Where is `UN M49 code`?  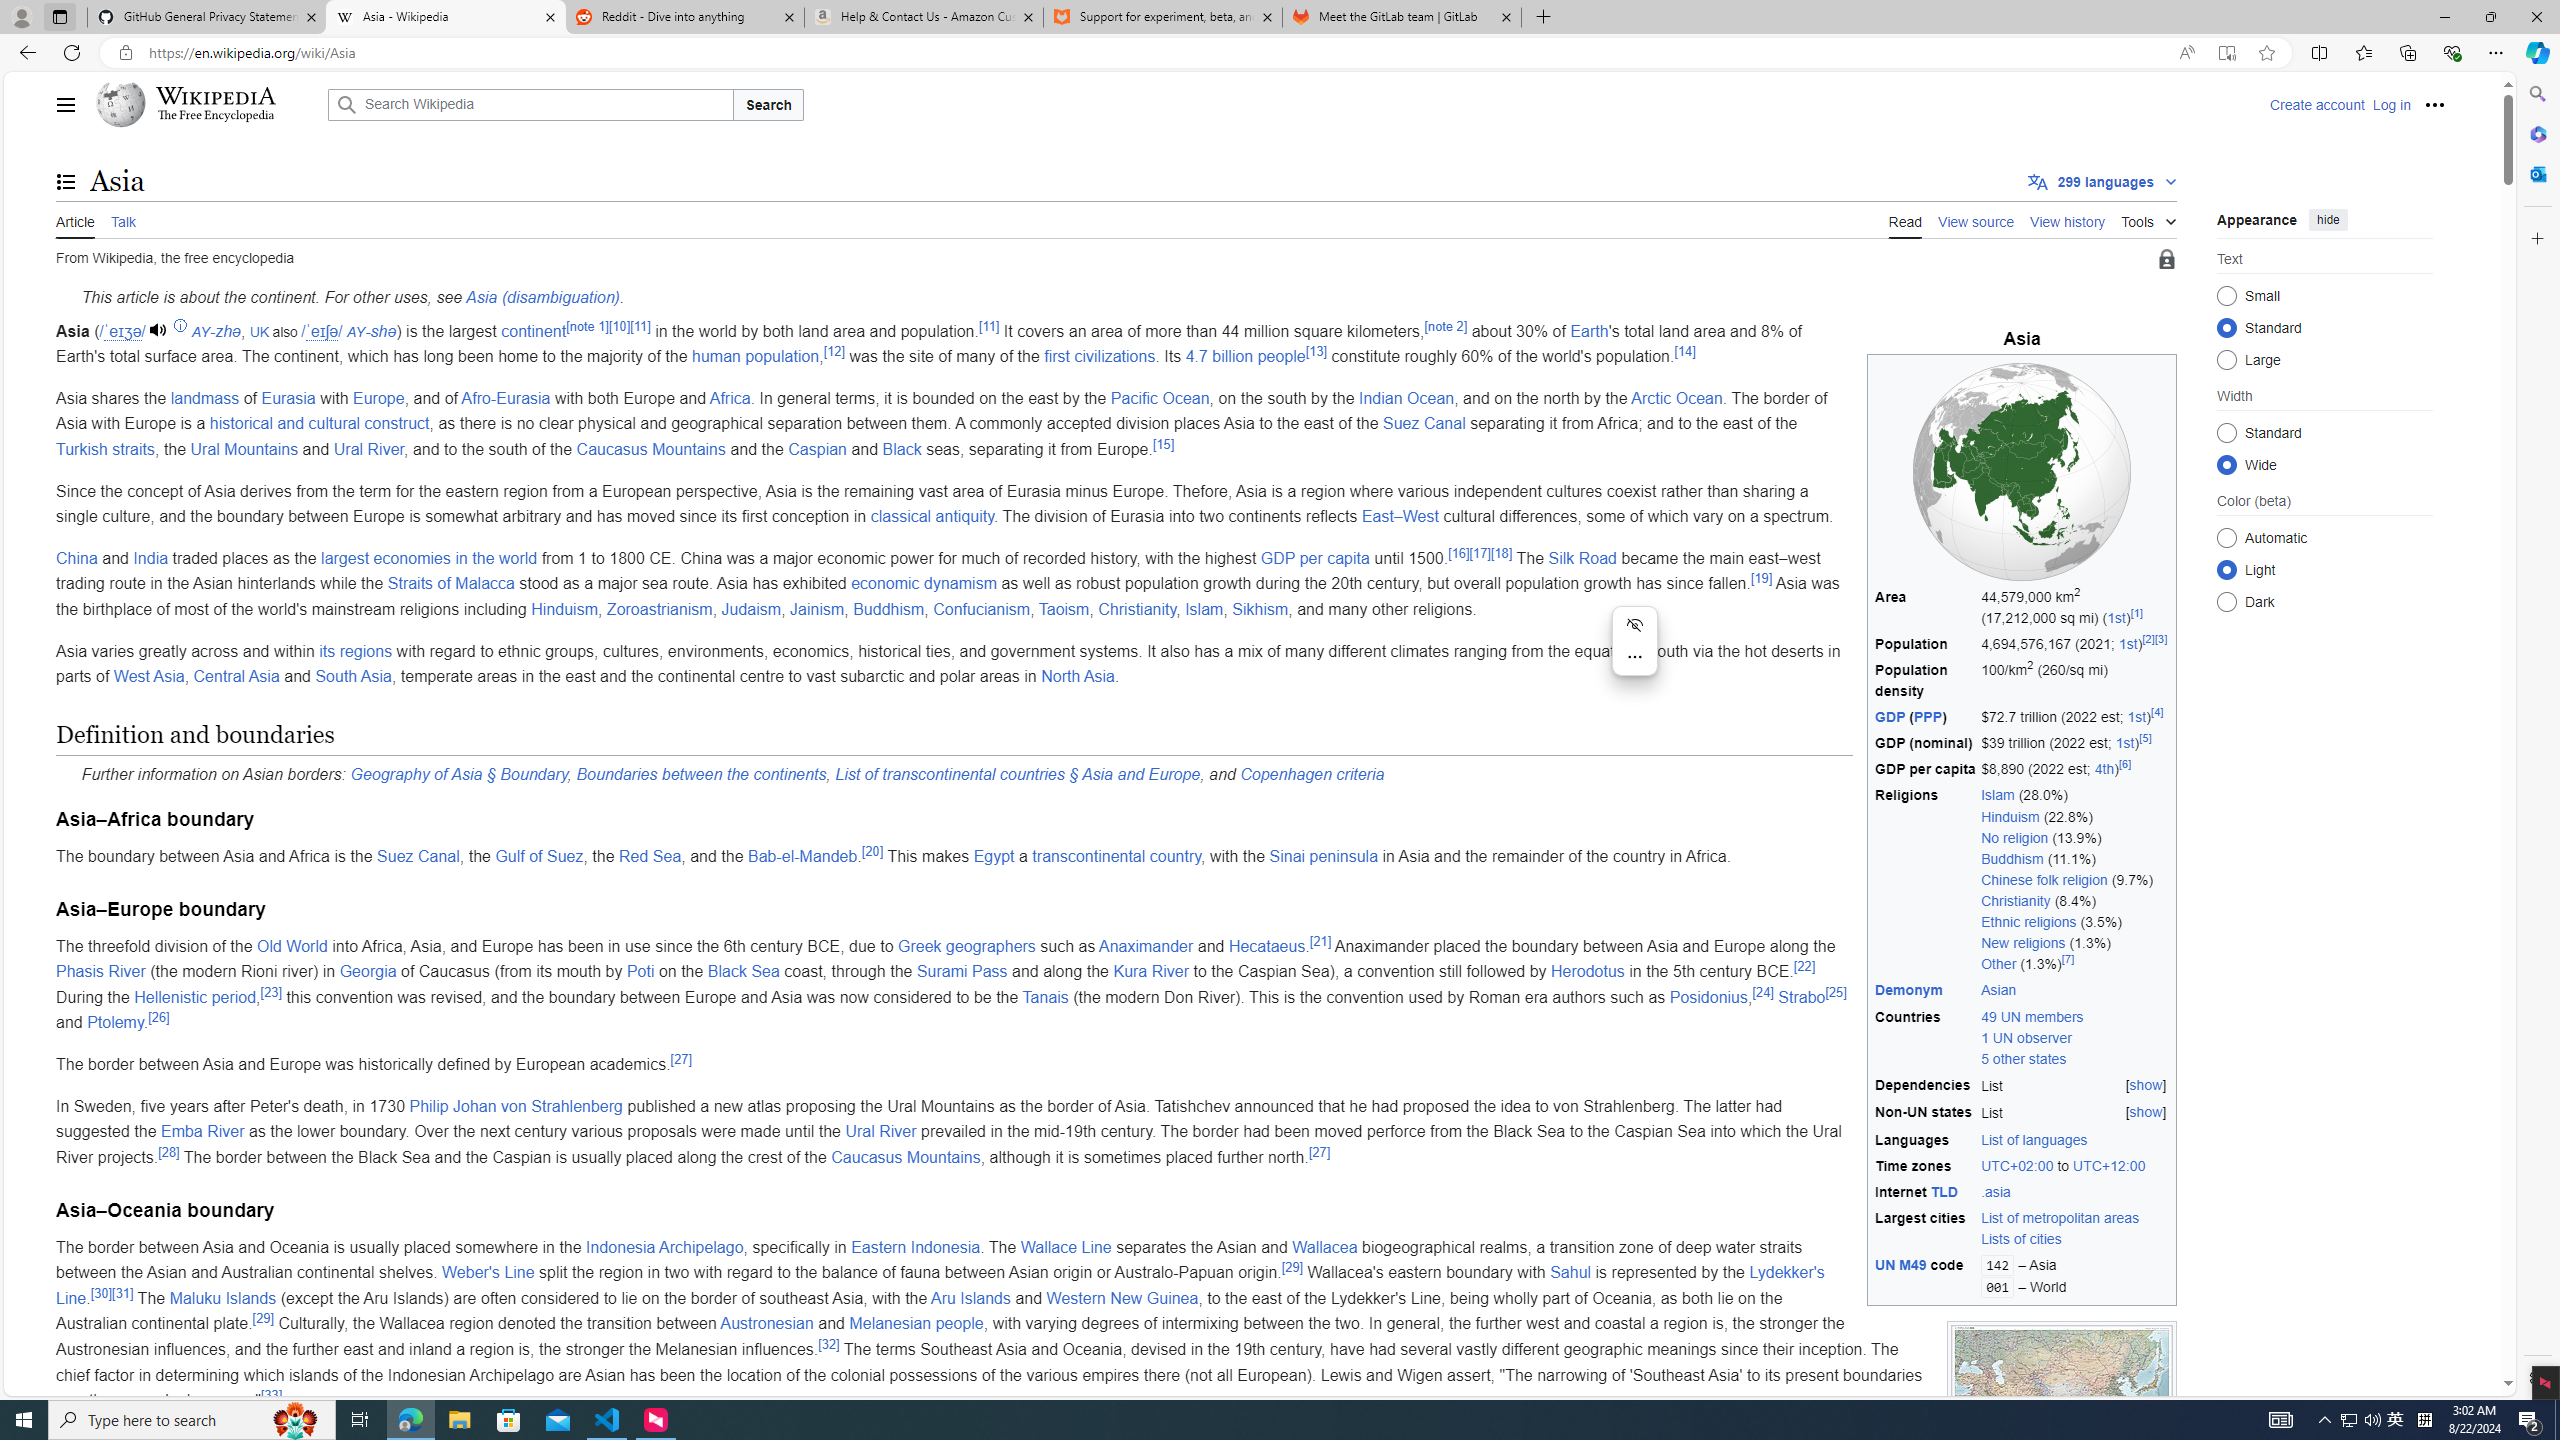
UN M49 code is located at coordinates (1926, 1276).